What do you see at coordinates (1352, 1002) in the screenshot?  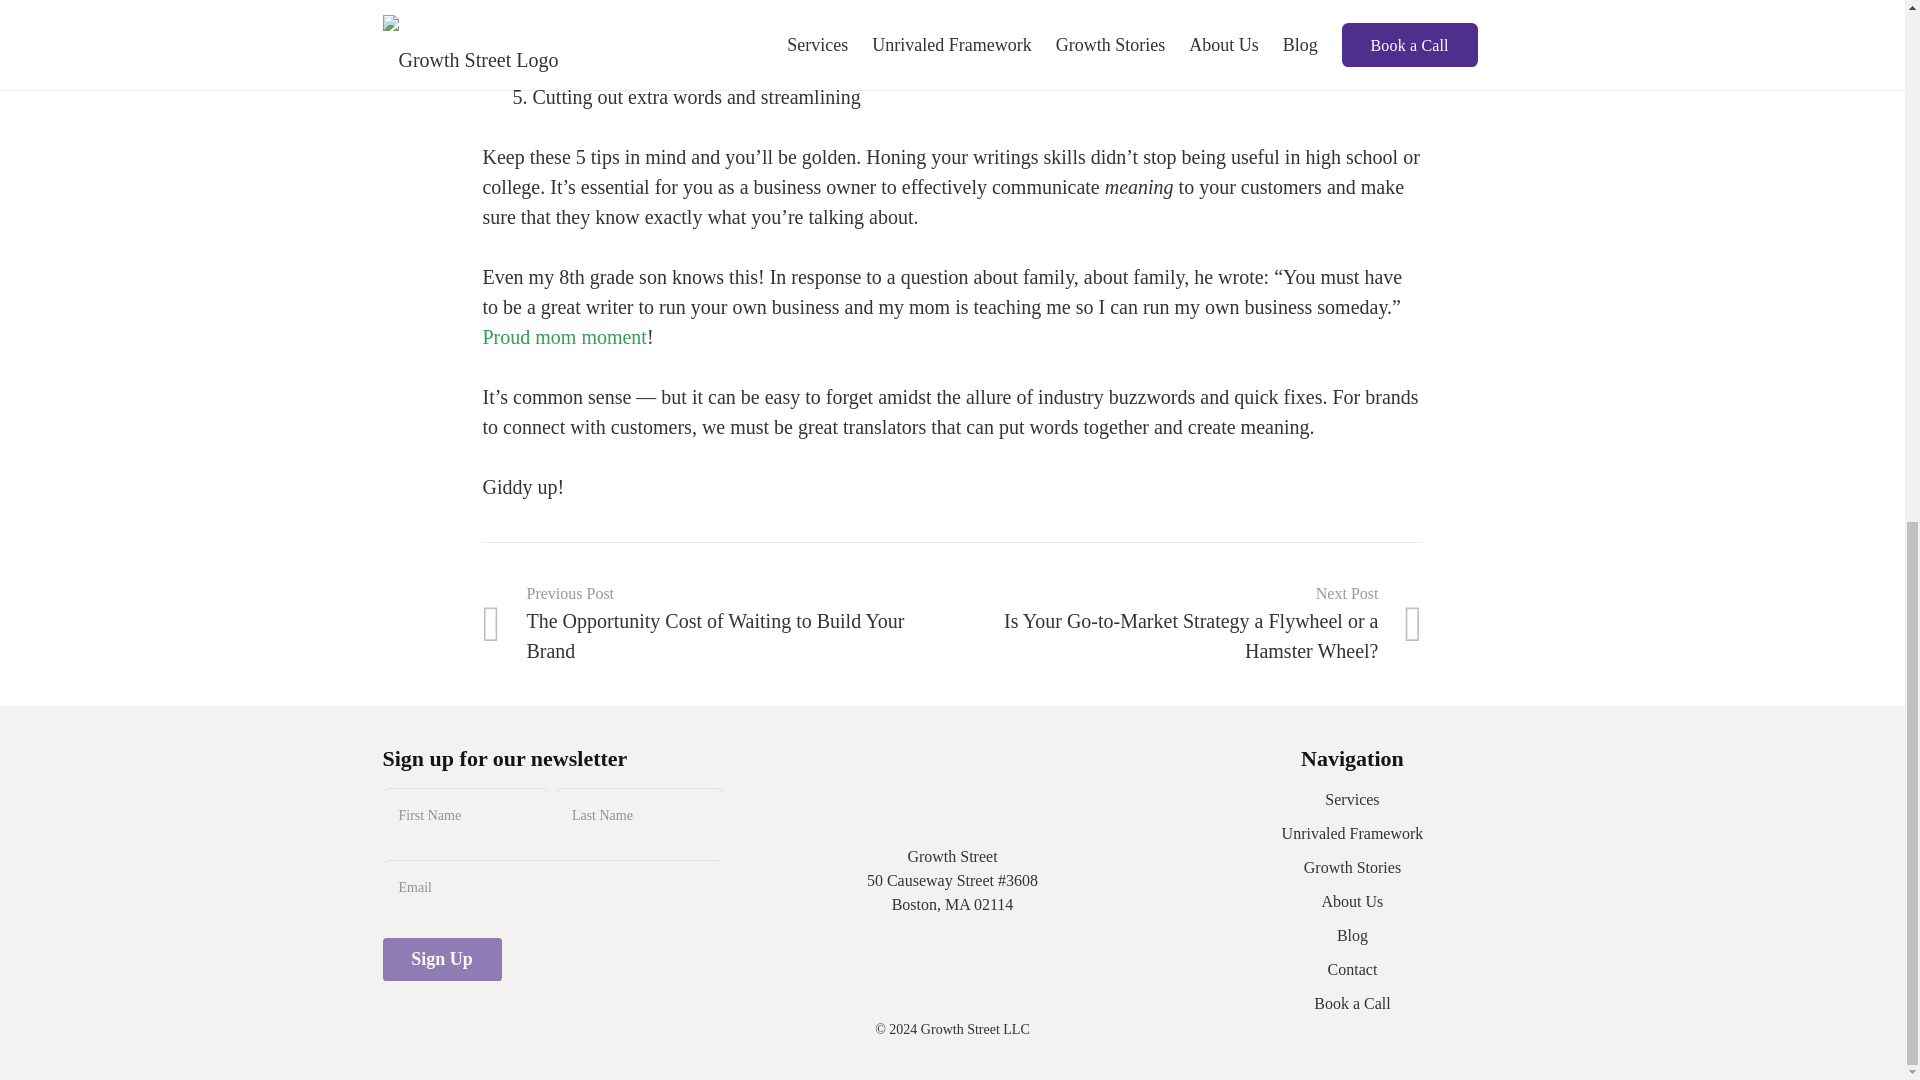 I see `Book a Call` at bounding box center [1352, 1002].